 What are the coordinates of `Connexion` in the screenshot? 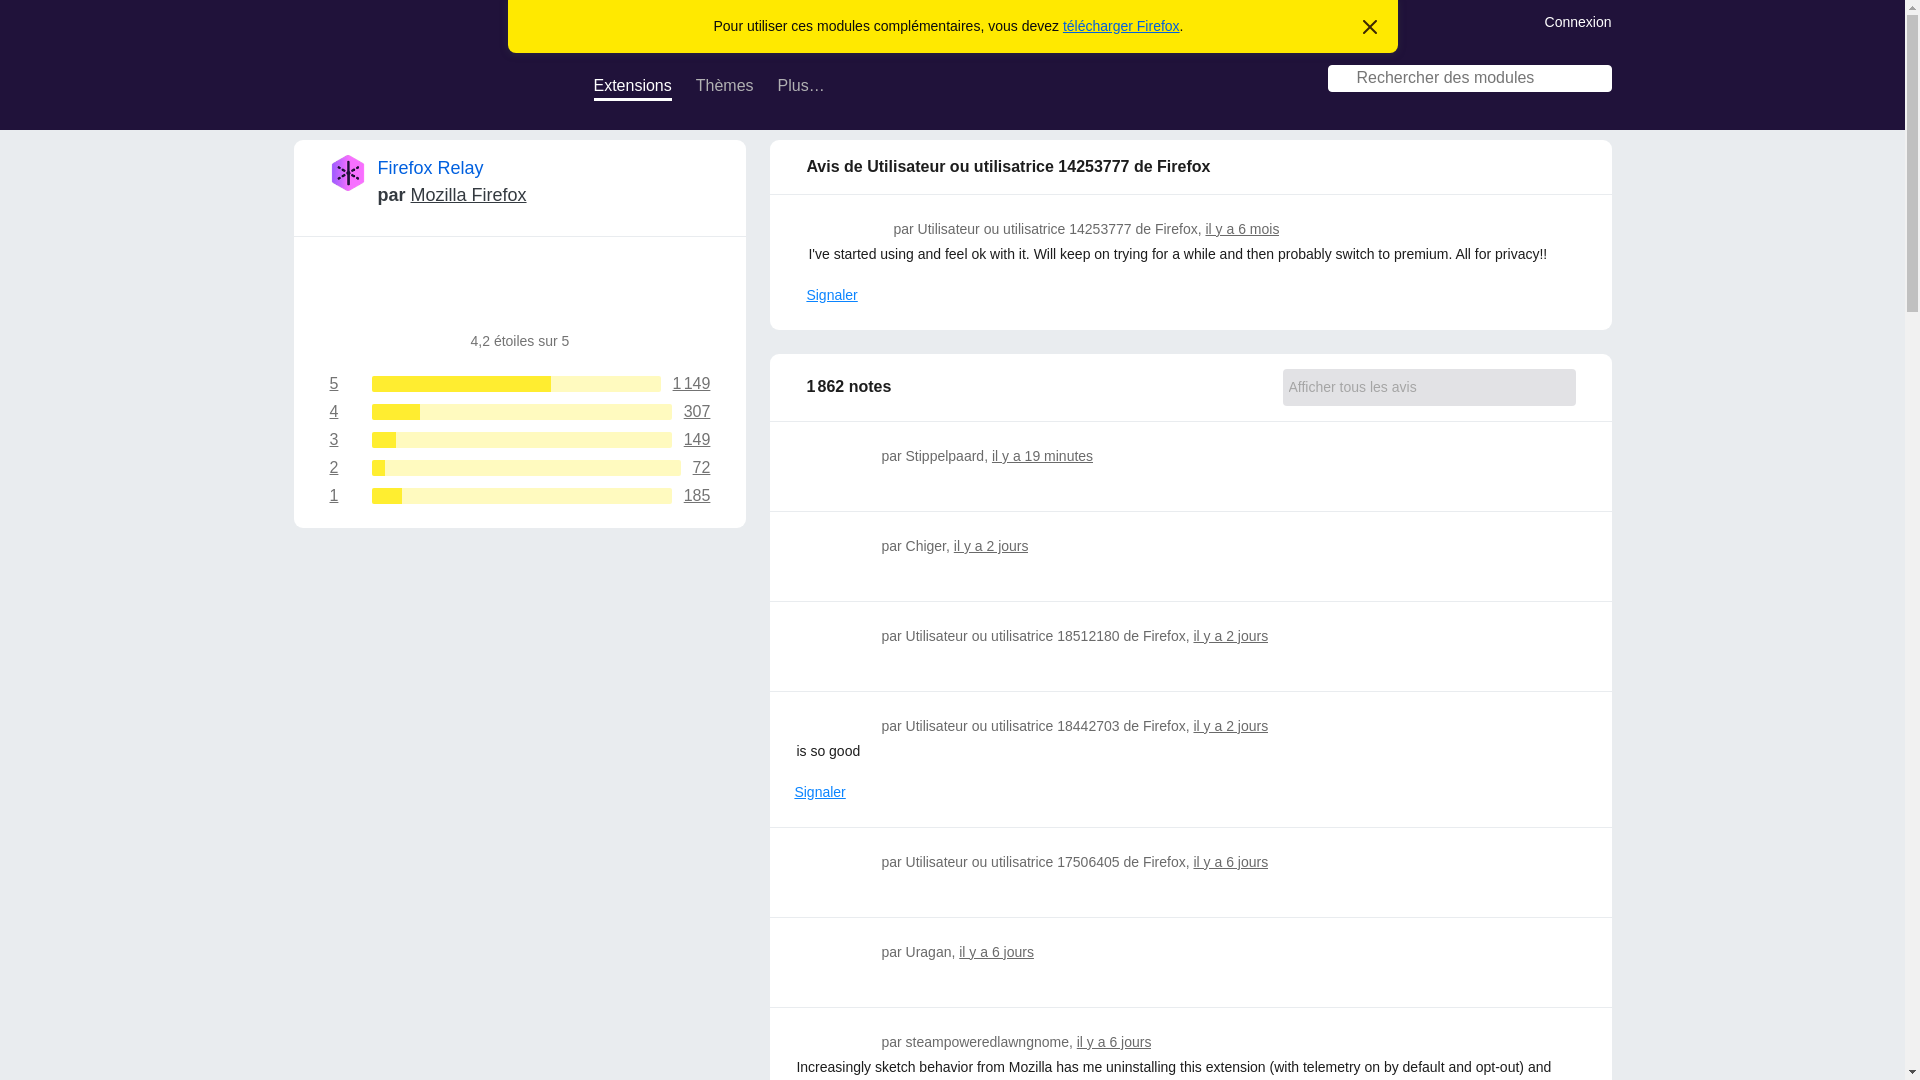 It's located at (632, 88).